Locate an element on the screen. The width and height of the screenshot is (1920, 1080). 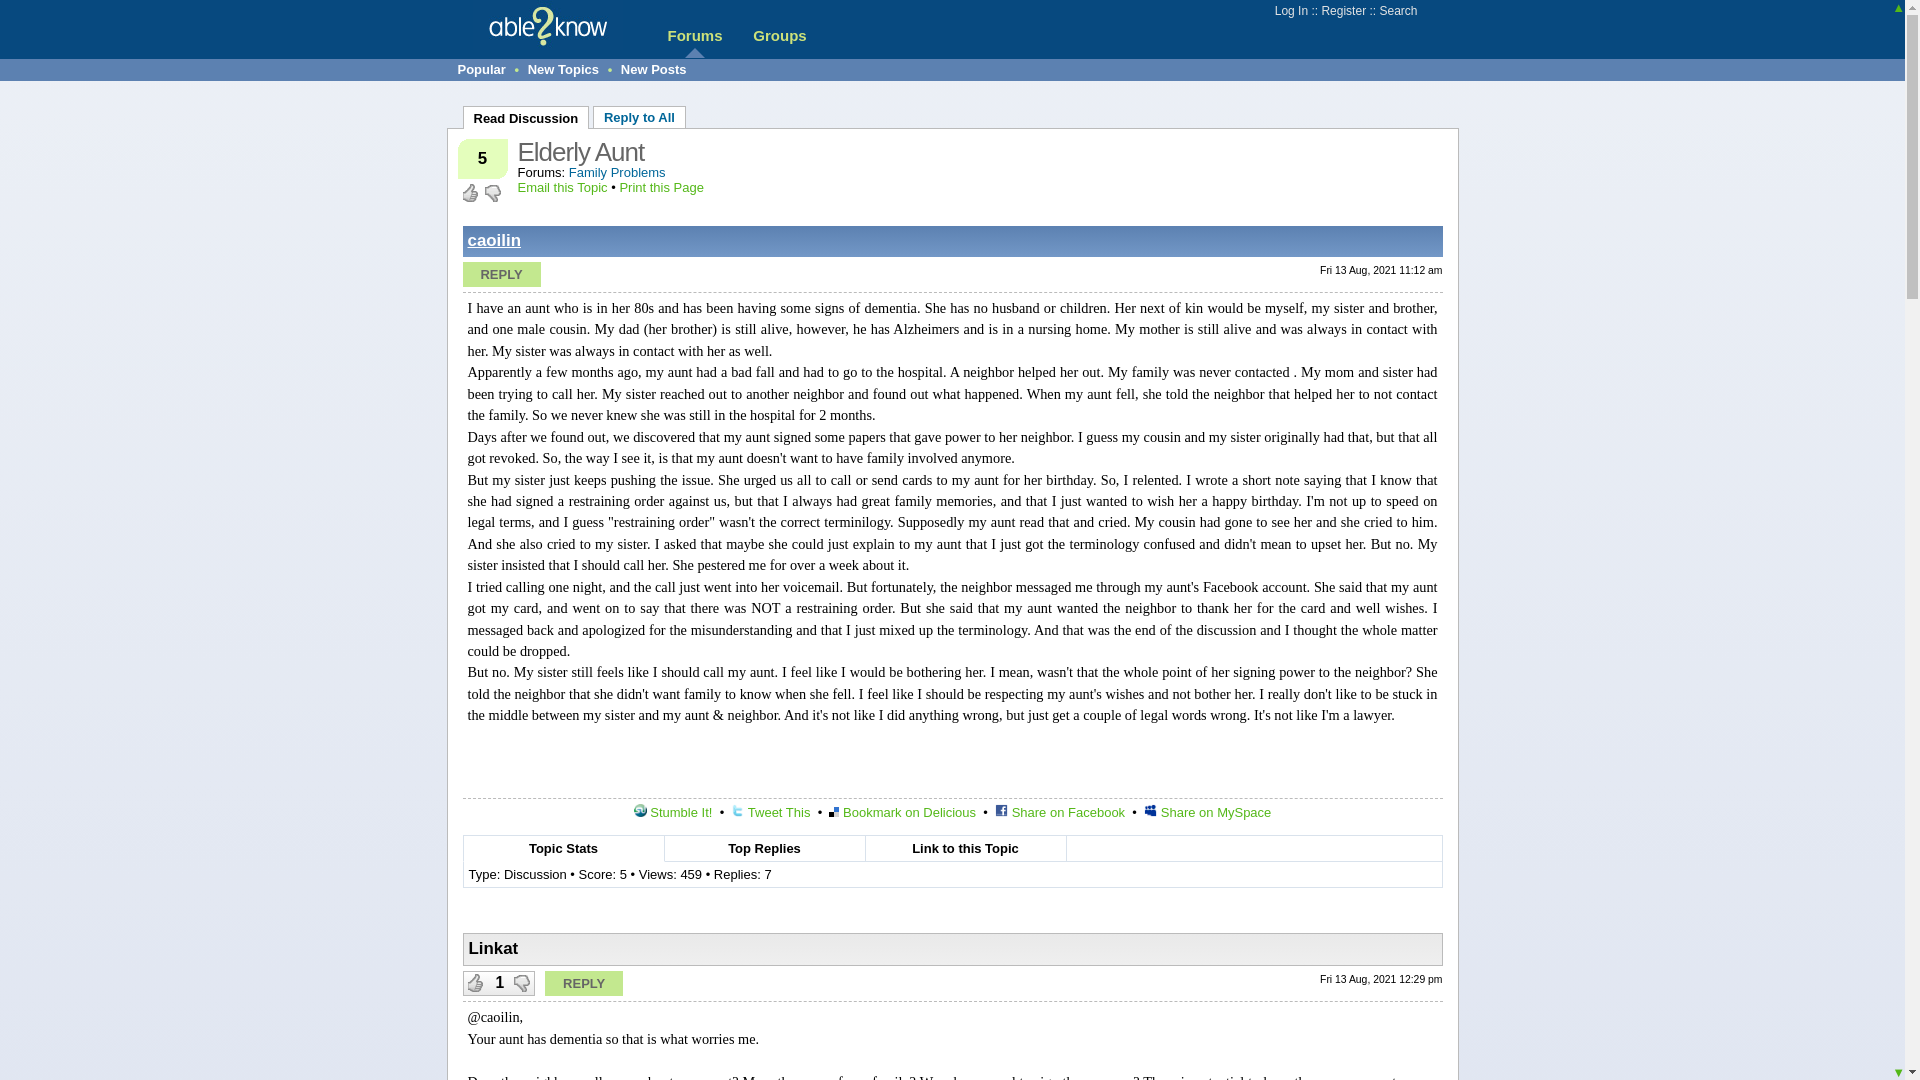
Groups is located at coordinates (779, 36).